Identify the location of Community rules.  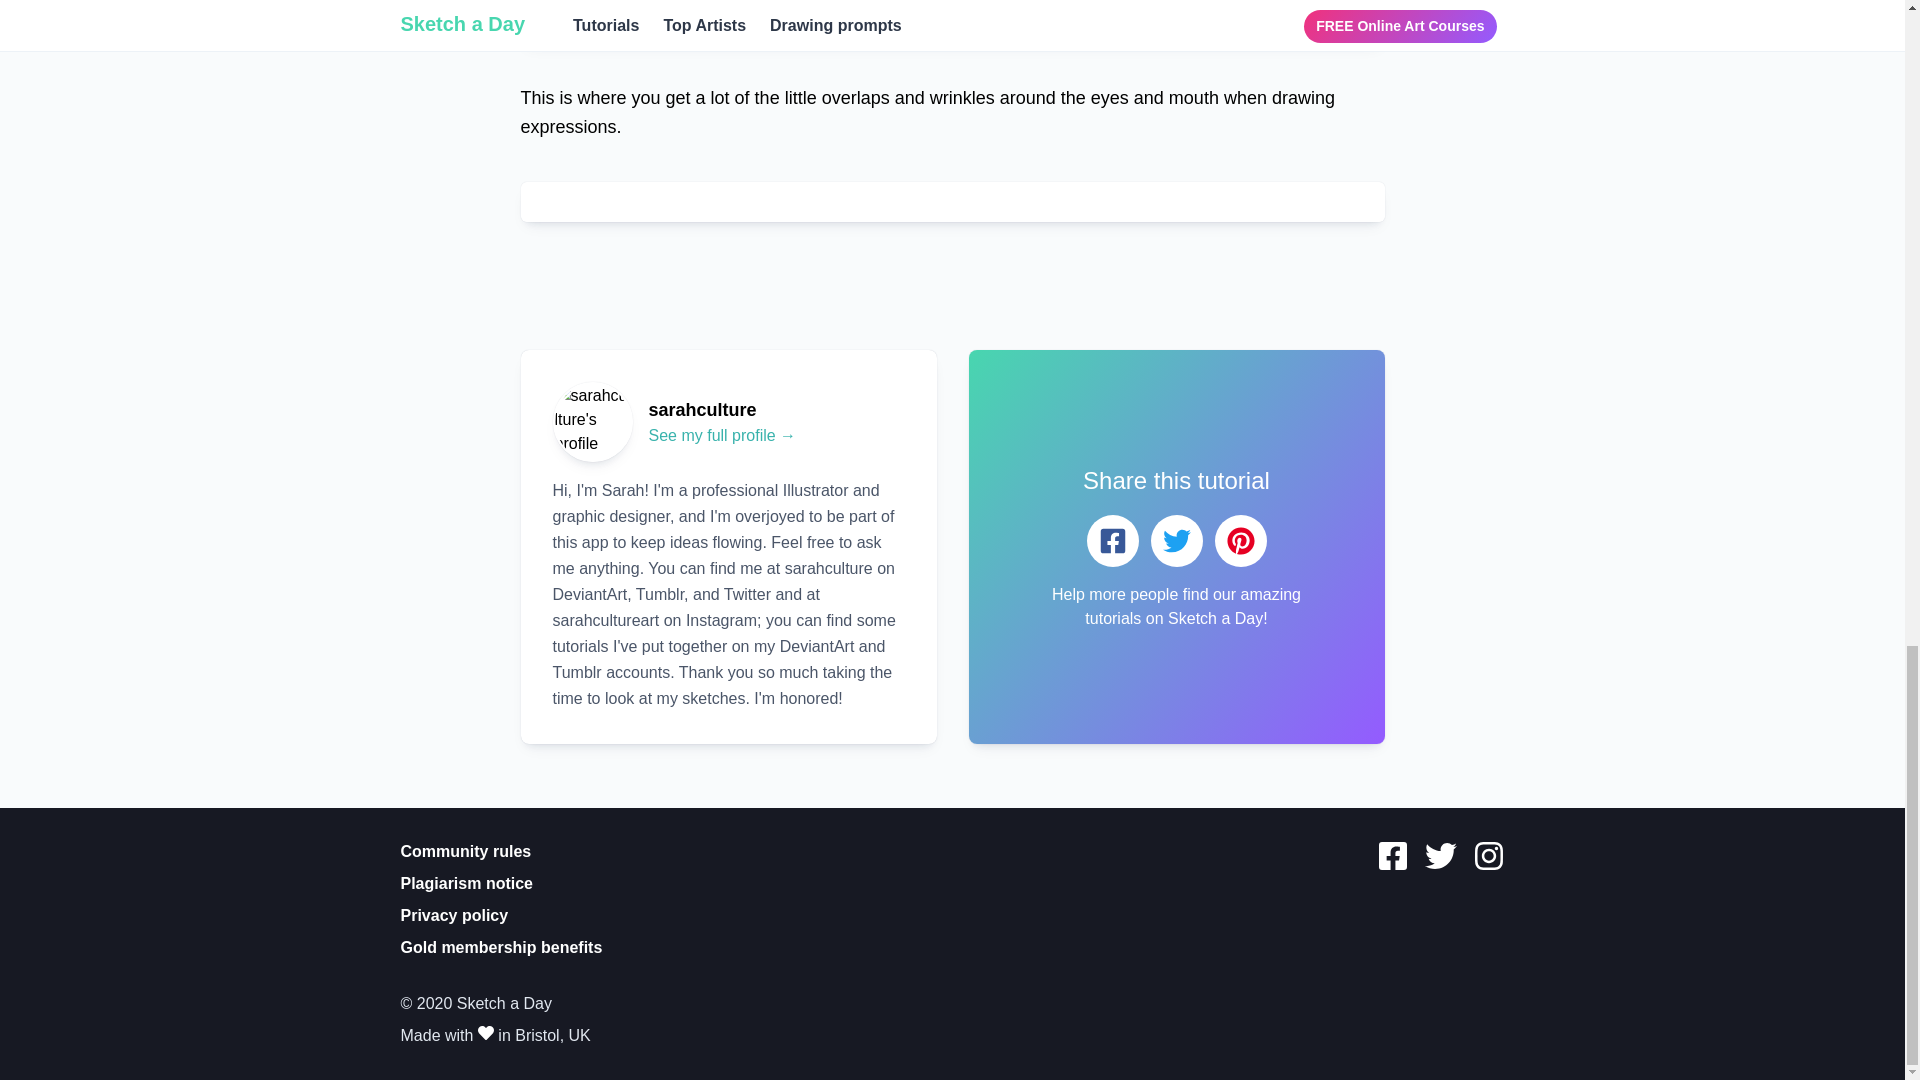
(465, 851).